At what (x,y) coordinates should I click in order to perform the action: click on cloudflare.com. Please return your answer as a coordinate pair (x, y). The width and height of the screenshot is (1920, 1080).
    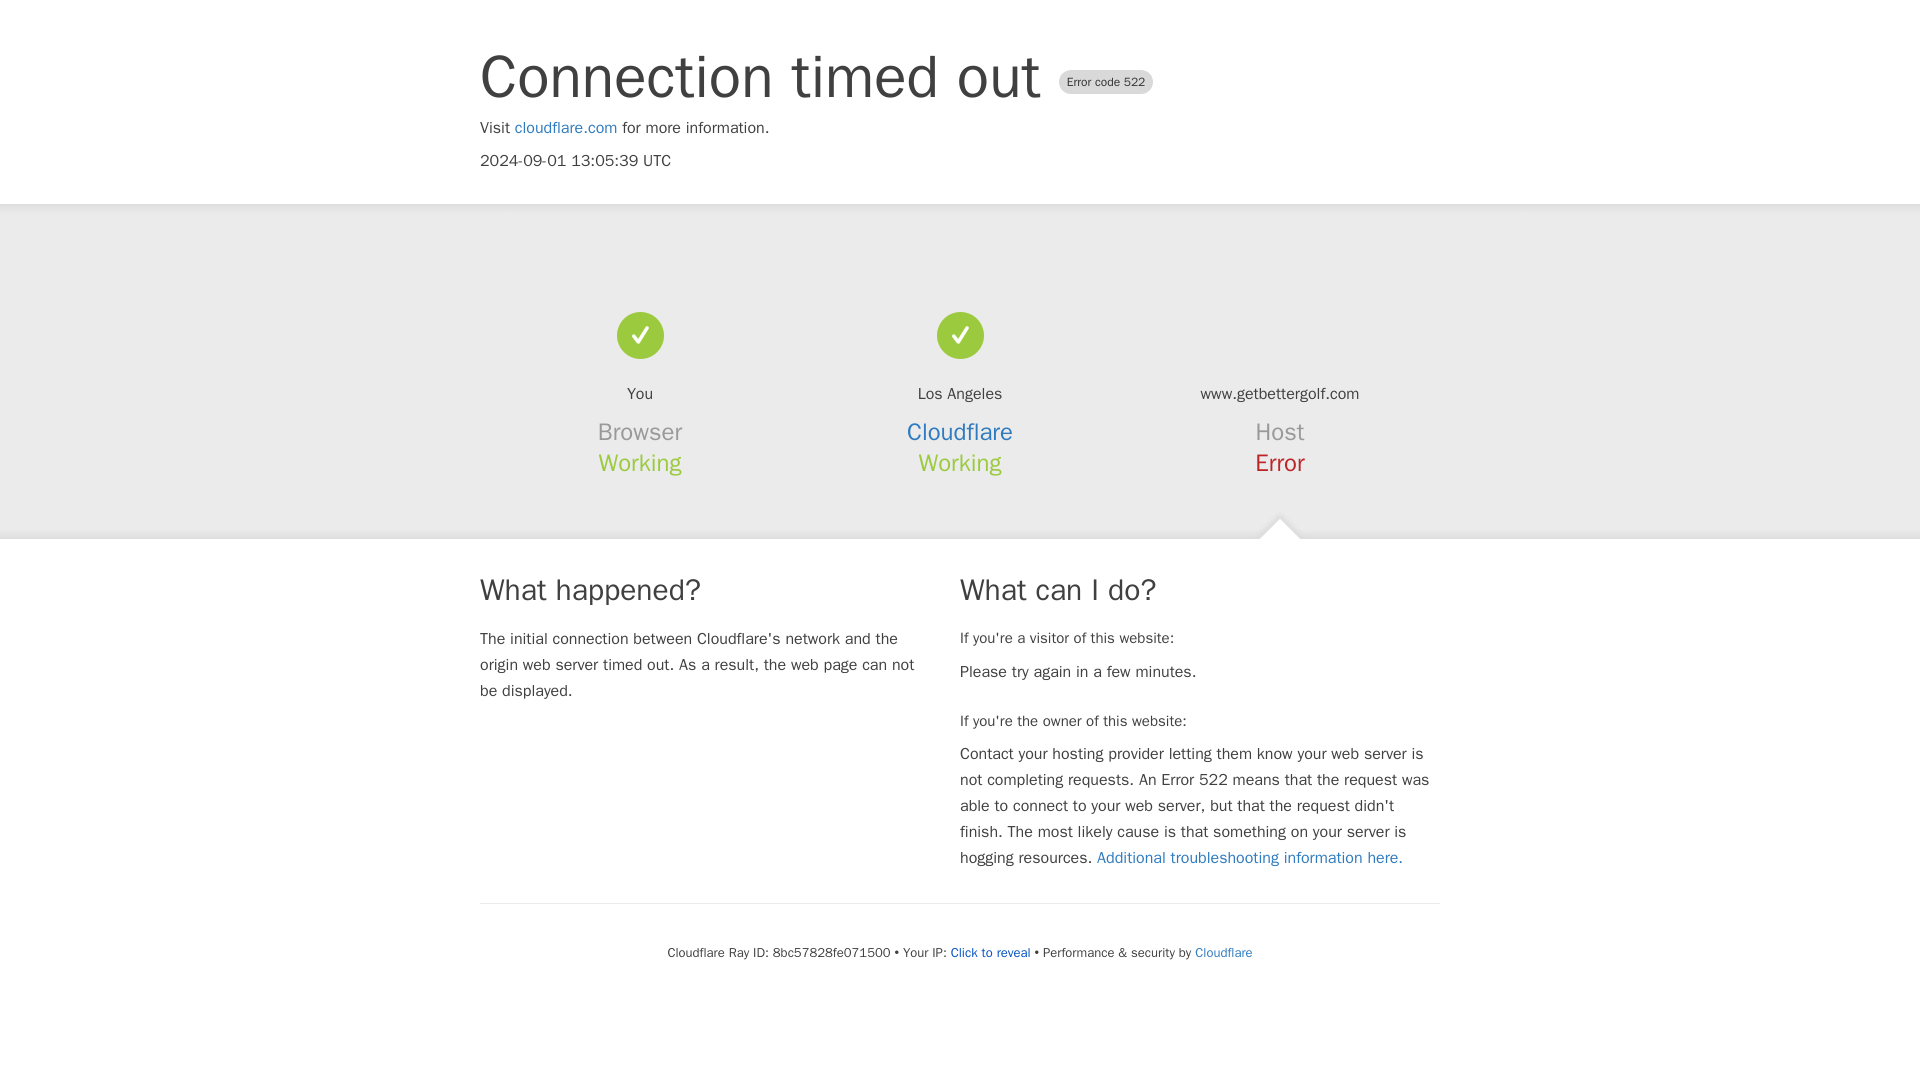
    Looking at the image, I should click on (566, 128).